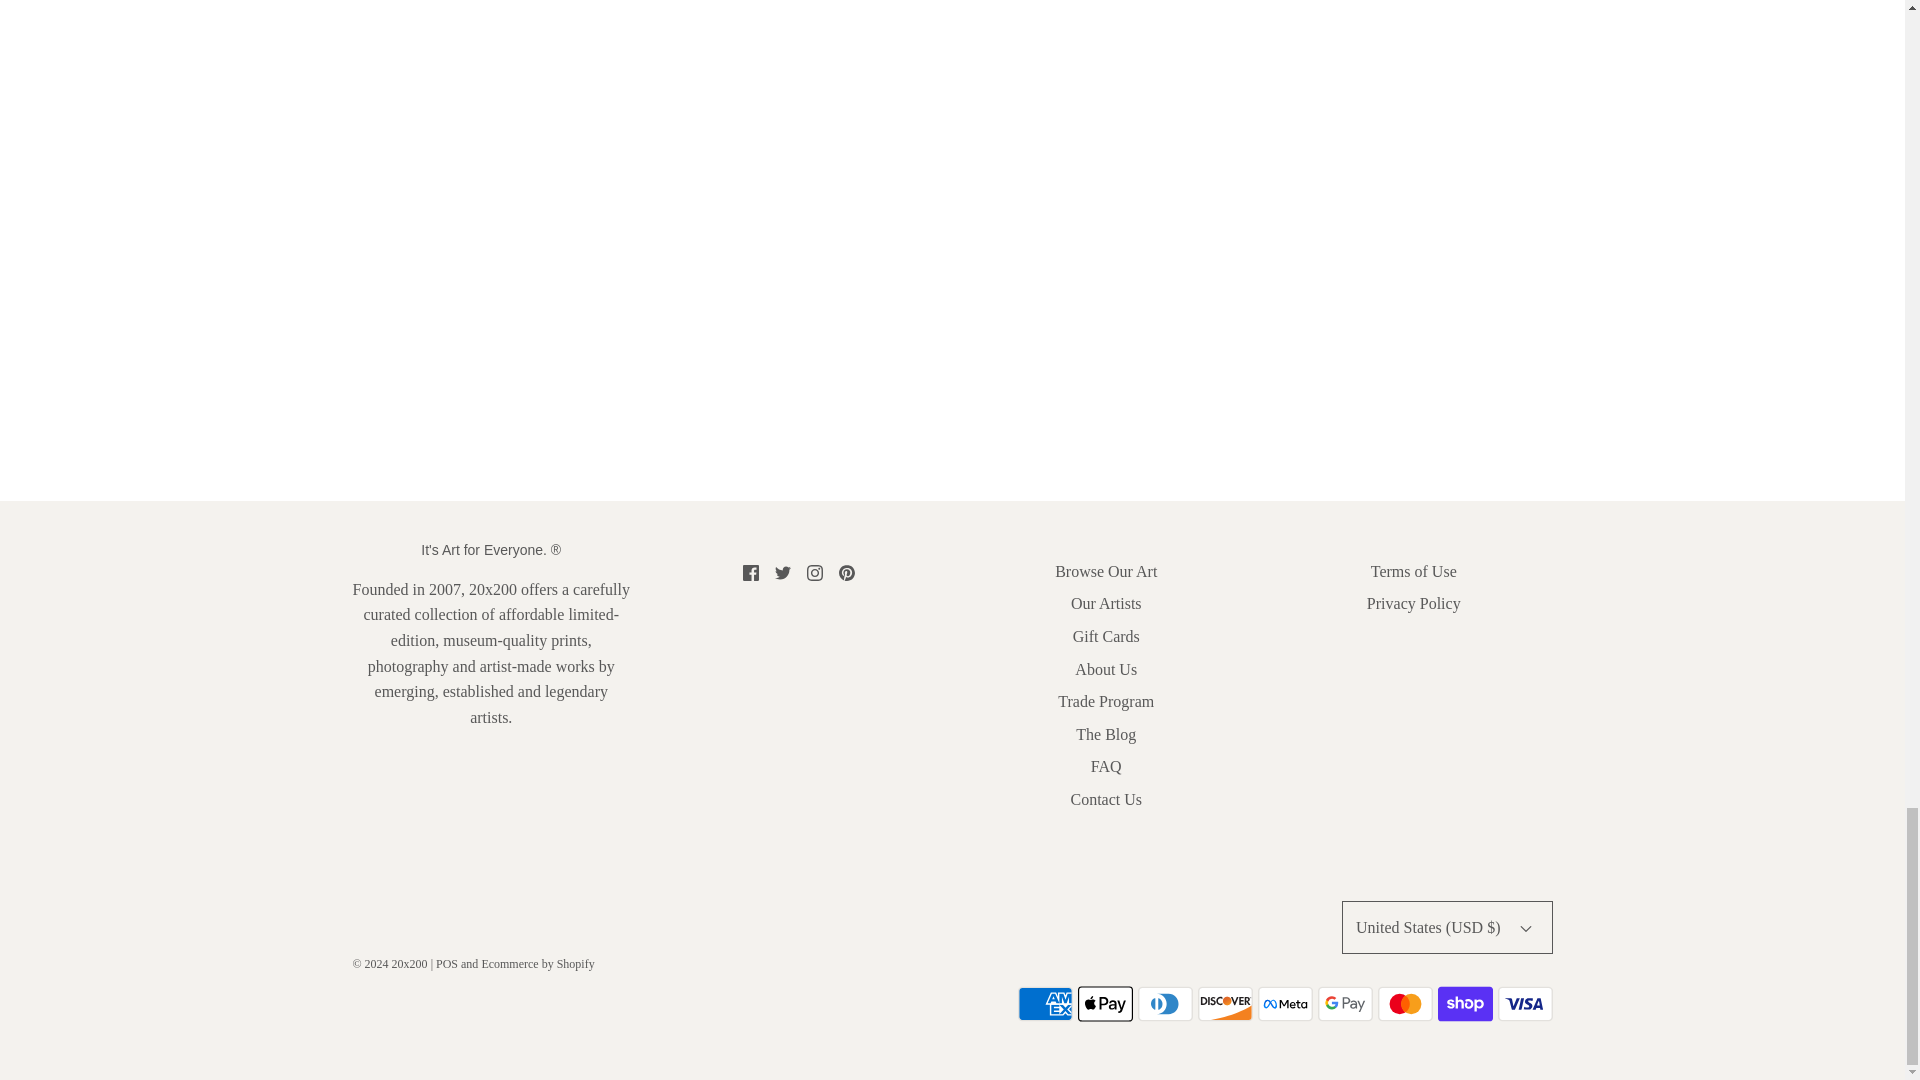 The width and height of the screenshot is (1920, 1080). I want to click on Pinterest icon, so click(846, 572).